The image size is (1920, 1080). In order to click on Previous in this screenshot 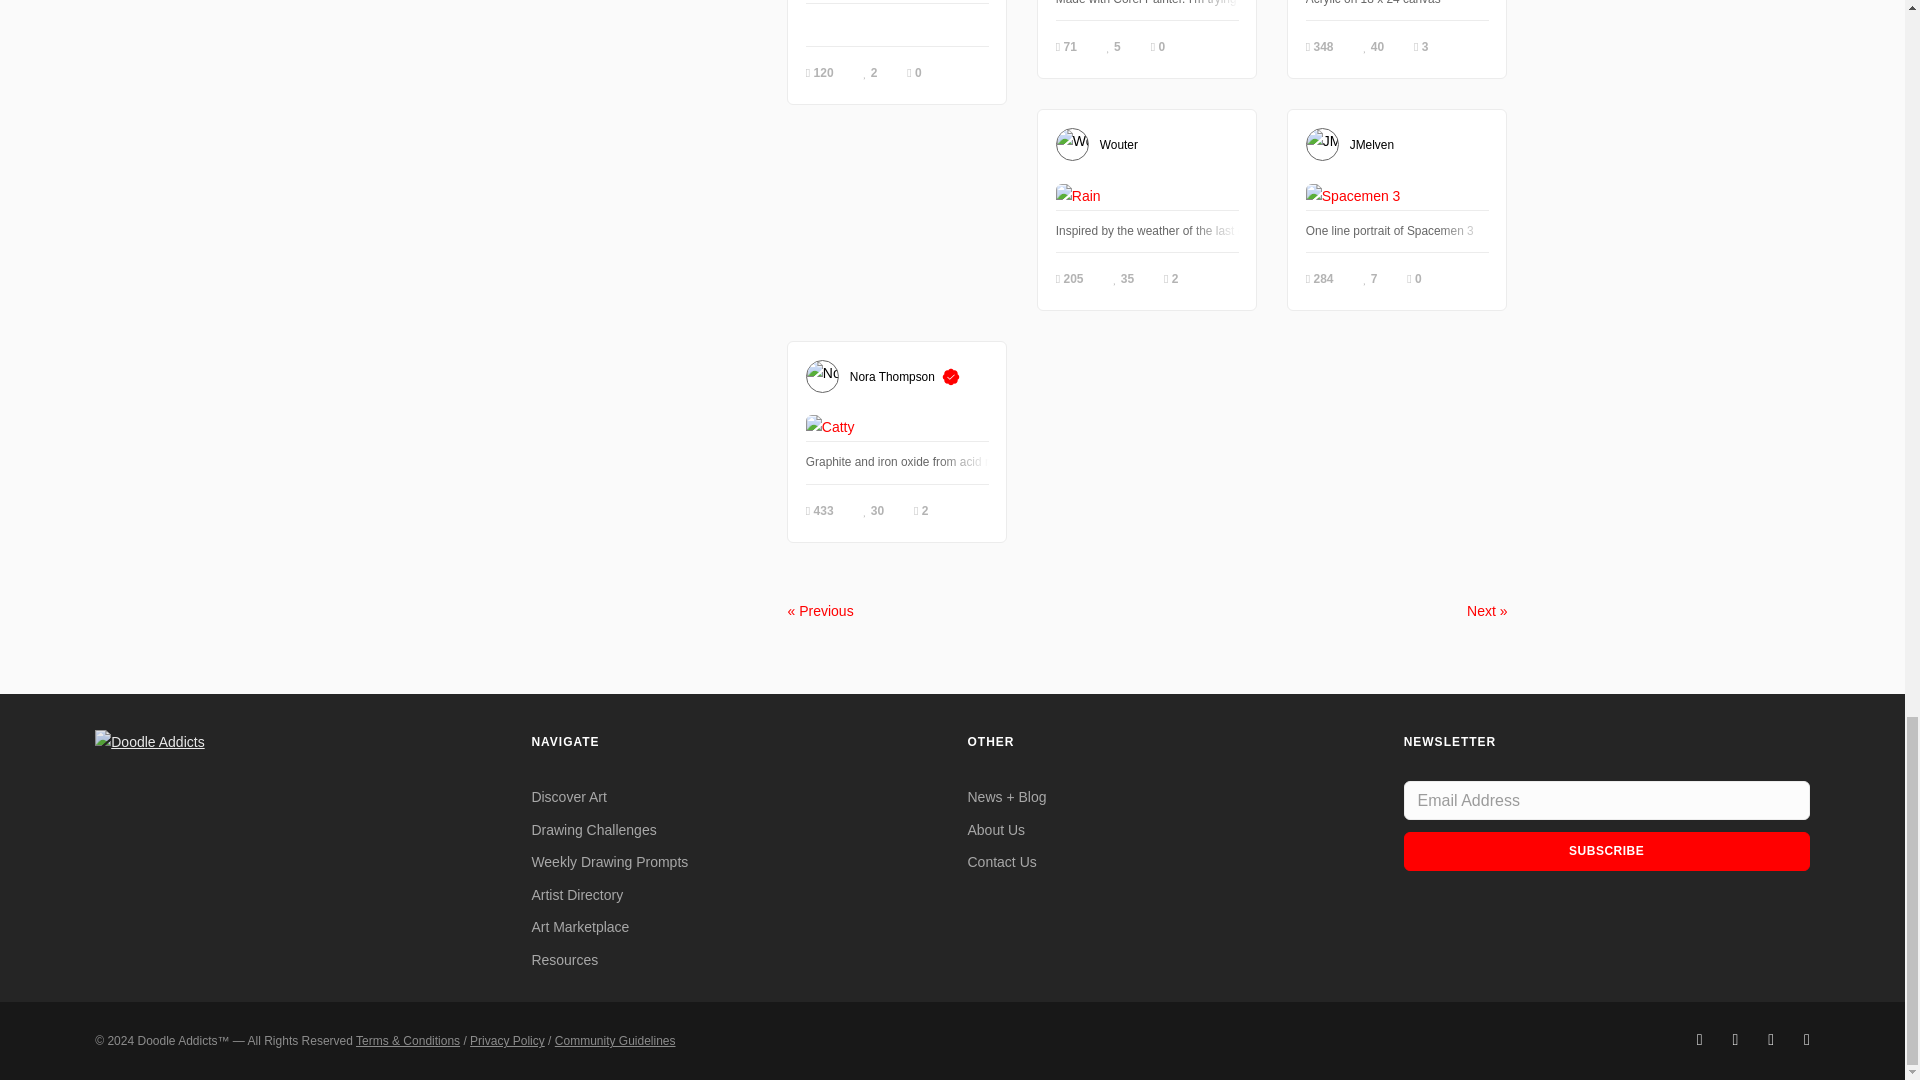, I will do `click(820, 610)`.